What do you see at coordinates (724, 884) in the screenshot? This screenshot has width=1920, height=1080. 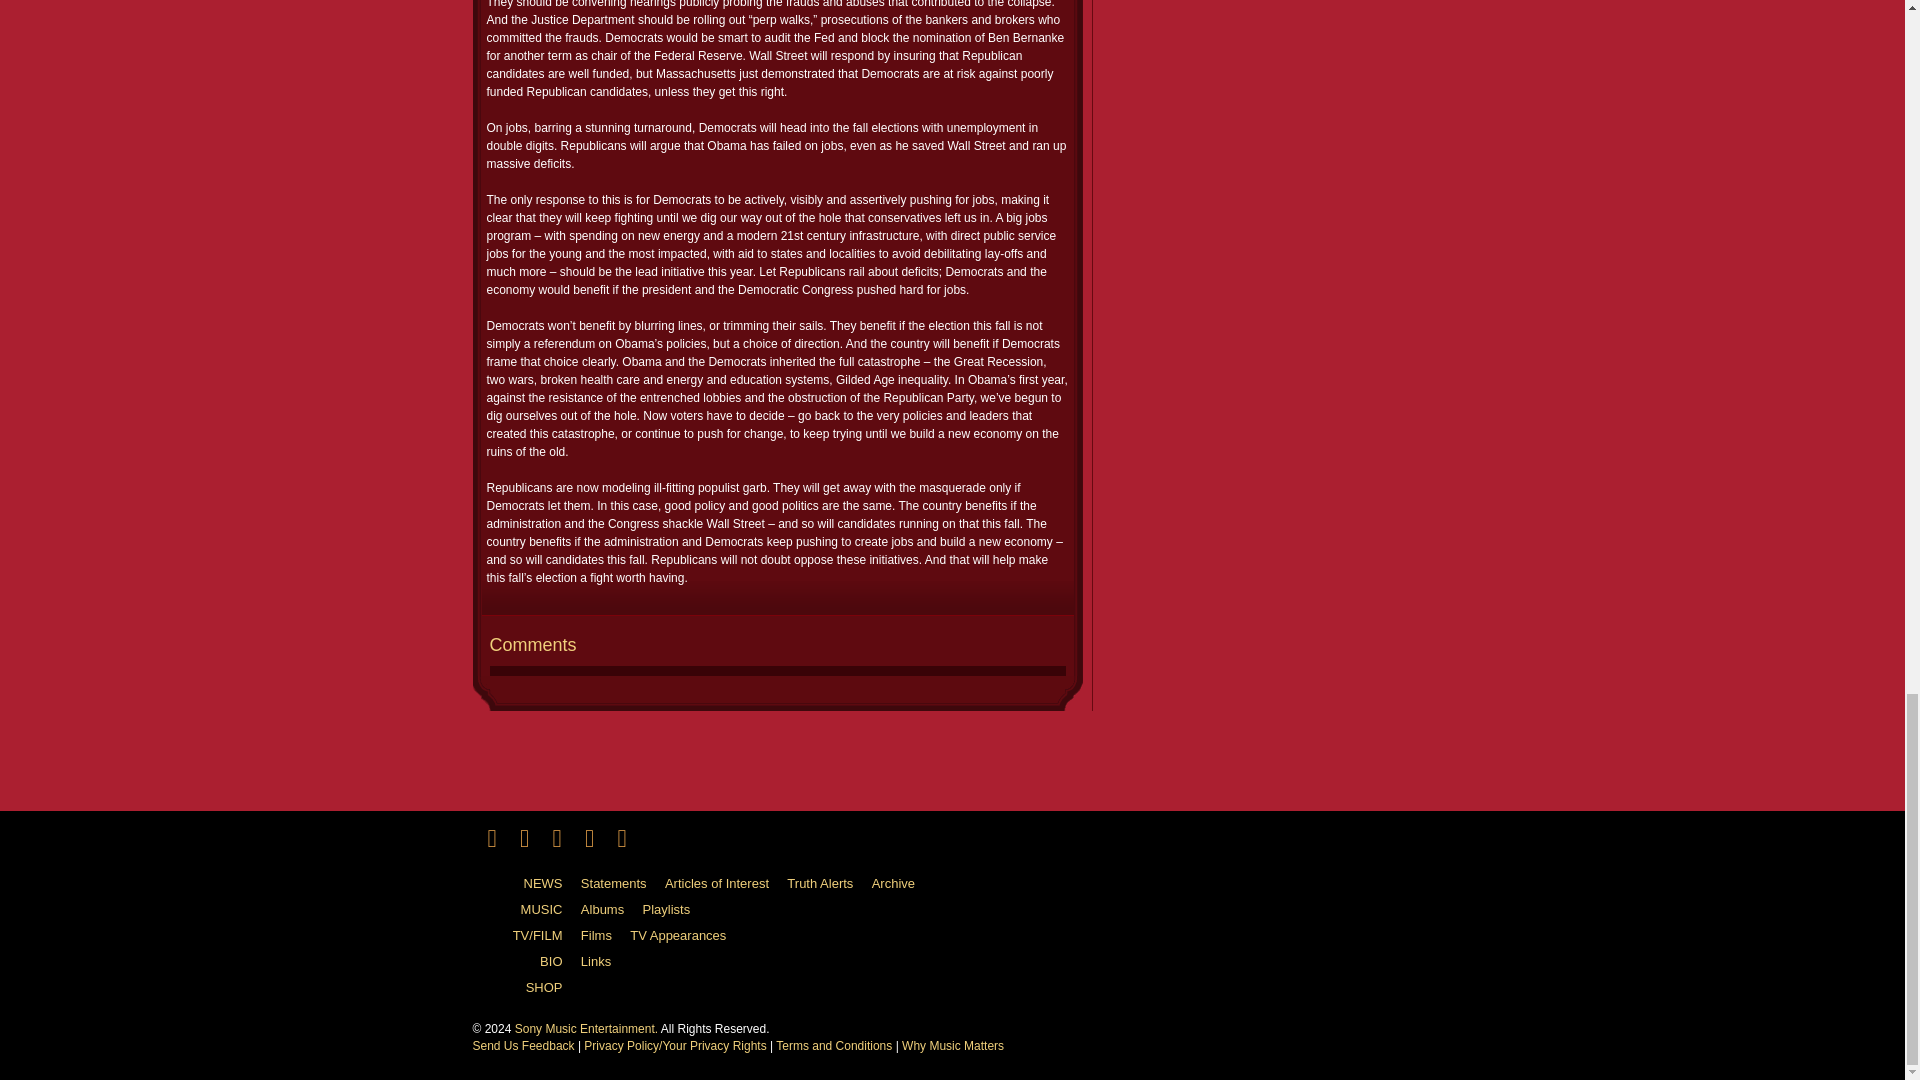 I see `Articles of Interest` at bounding box center [724, 884].